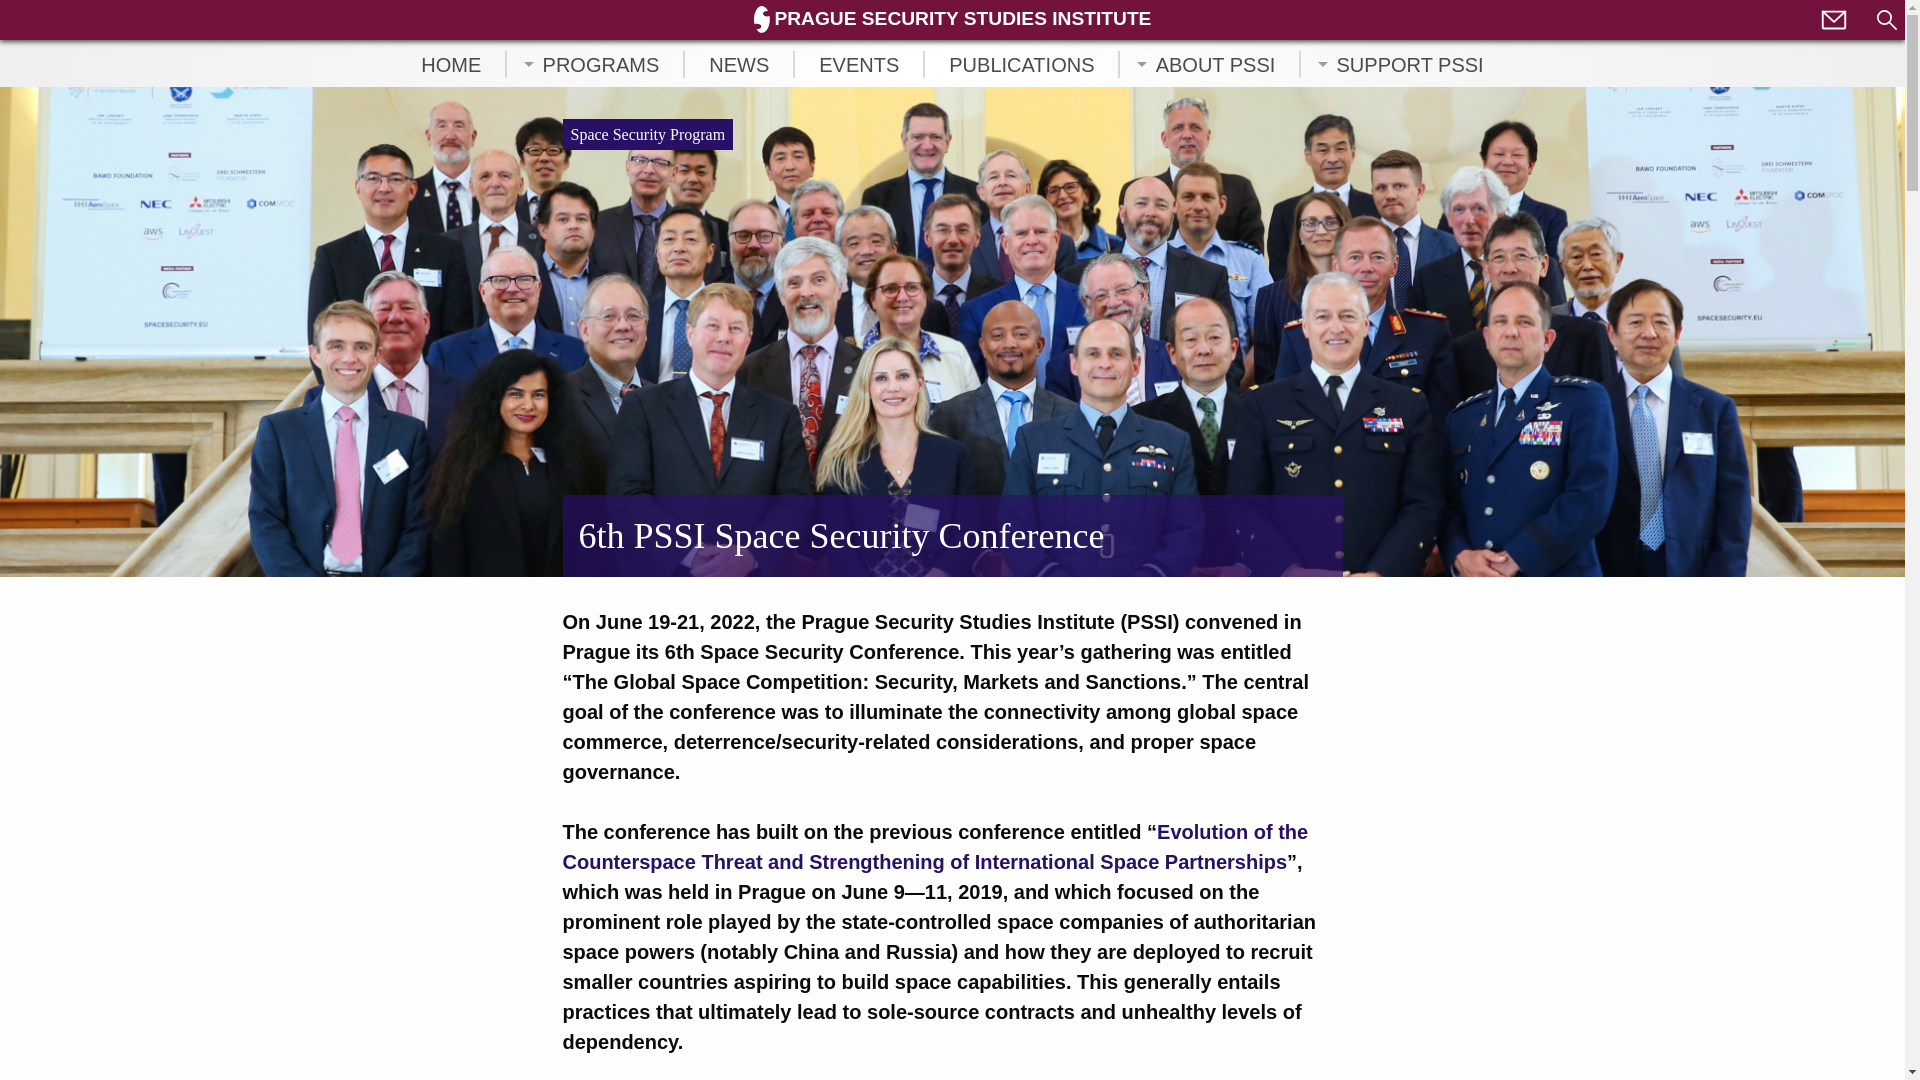  Describe the element at coordinates (600, 63) in the screenshot. I see `PROGRAMS` at that location.